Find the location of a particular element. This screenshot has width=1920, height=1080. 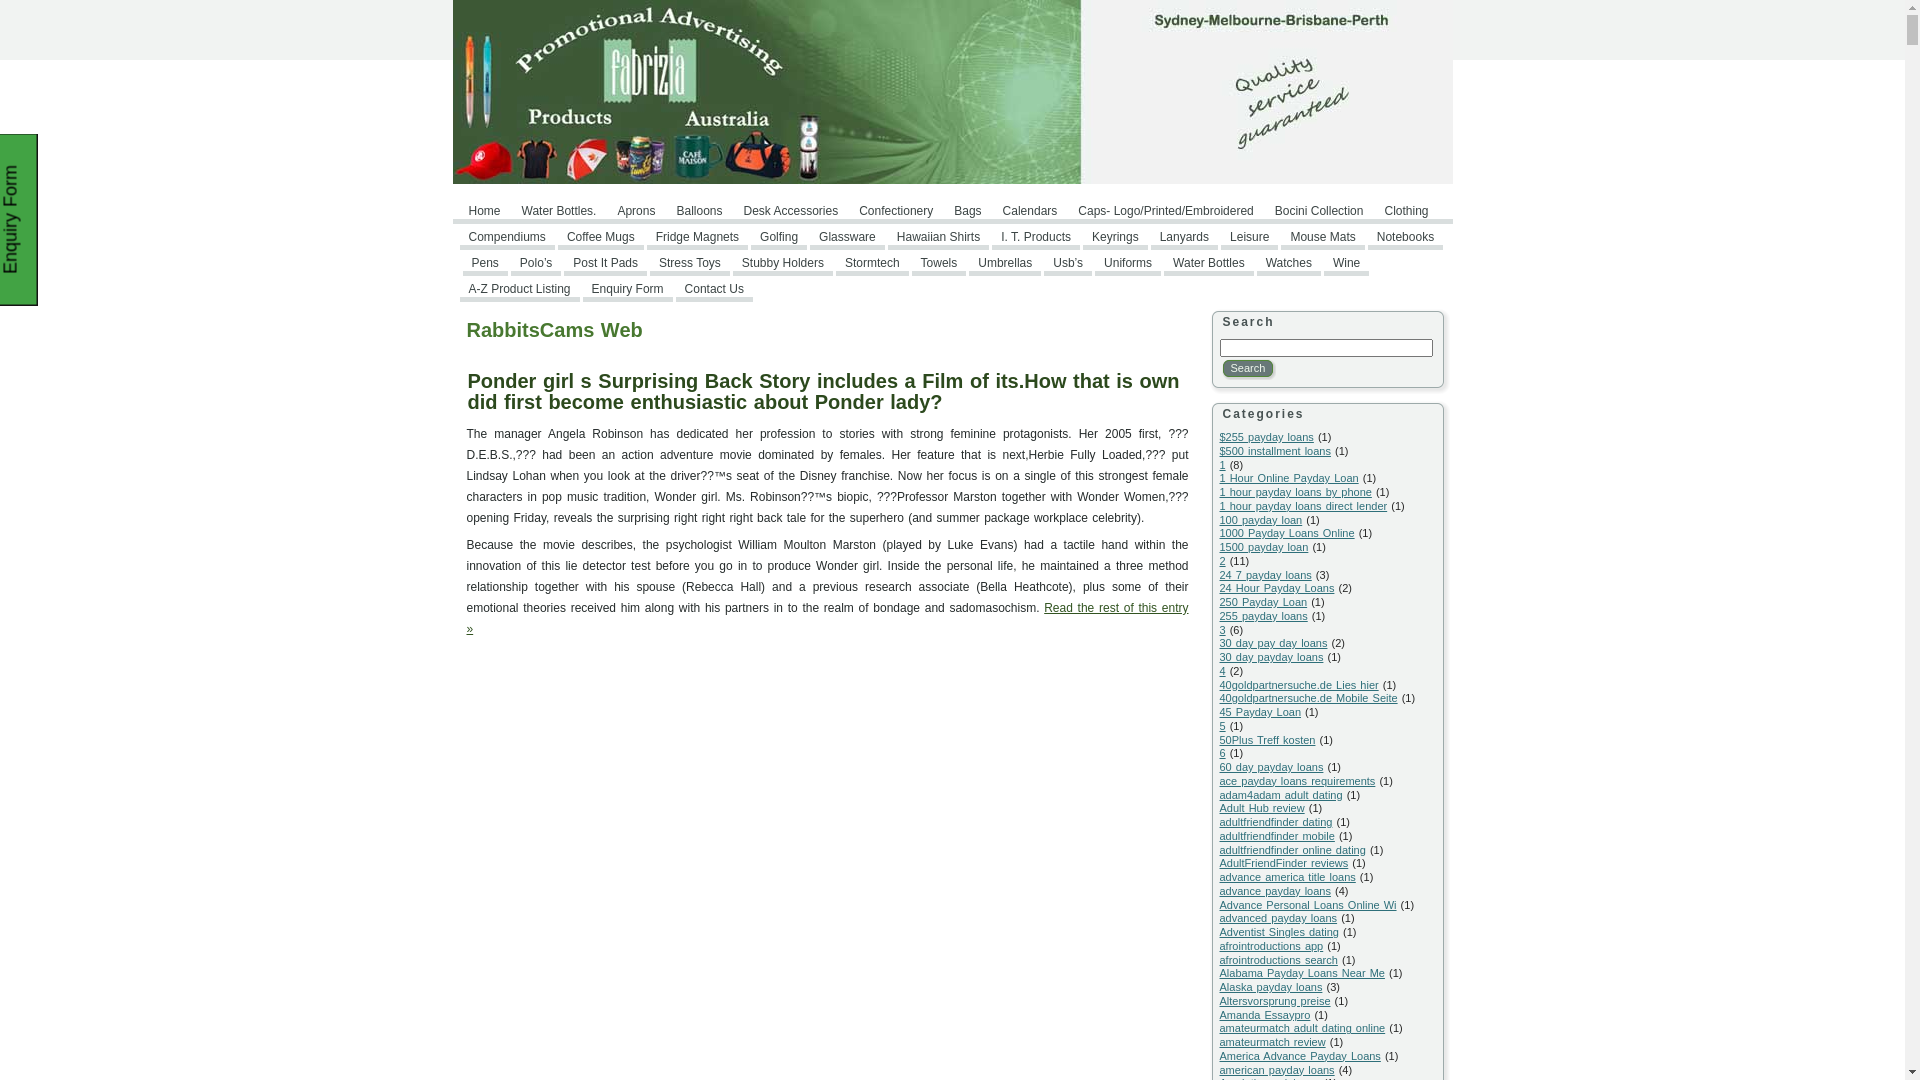

40goldpartnersuche.de Lies hier is located at coordinates (1300, 684).